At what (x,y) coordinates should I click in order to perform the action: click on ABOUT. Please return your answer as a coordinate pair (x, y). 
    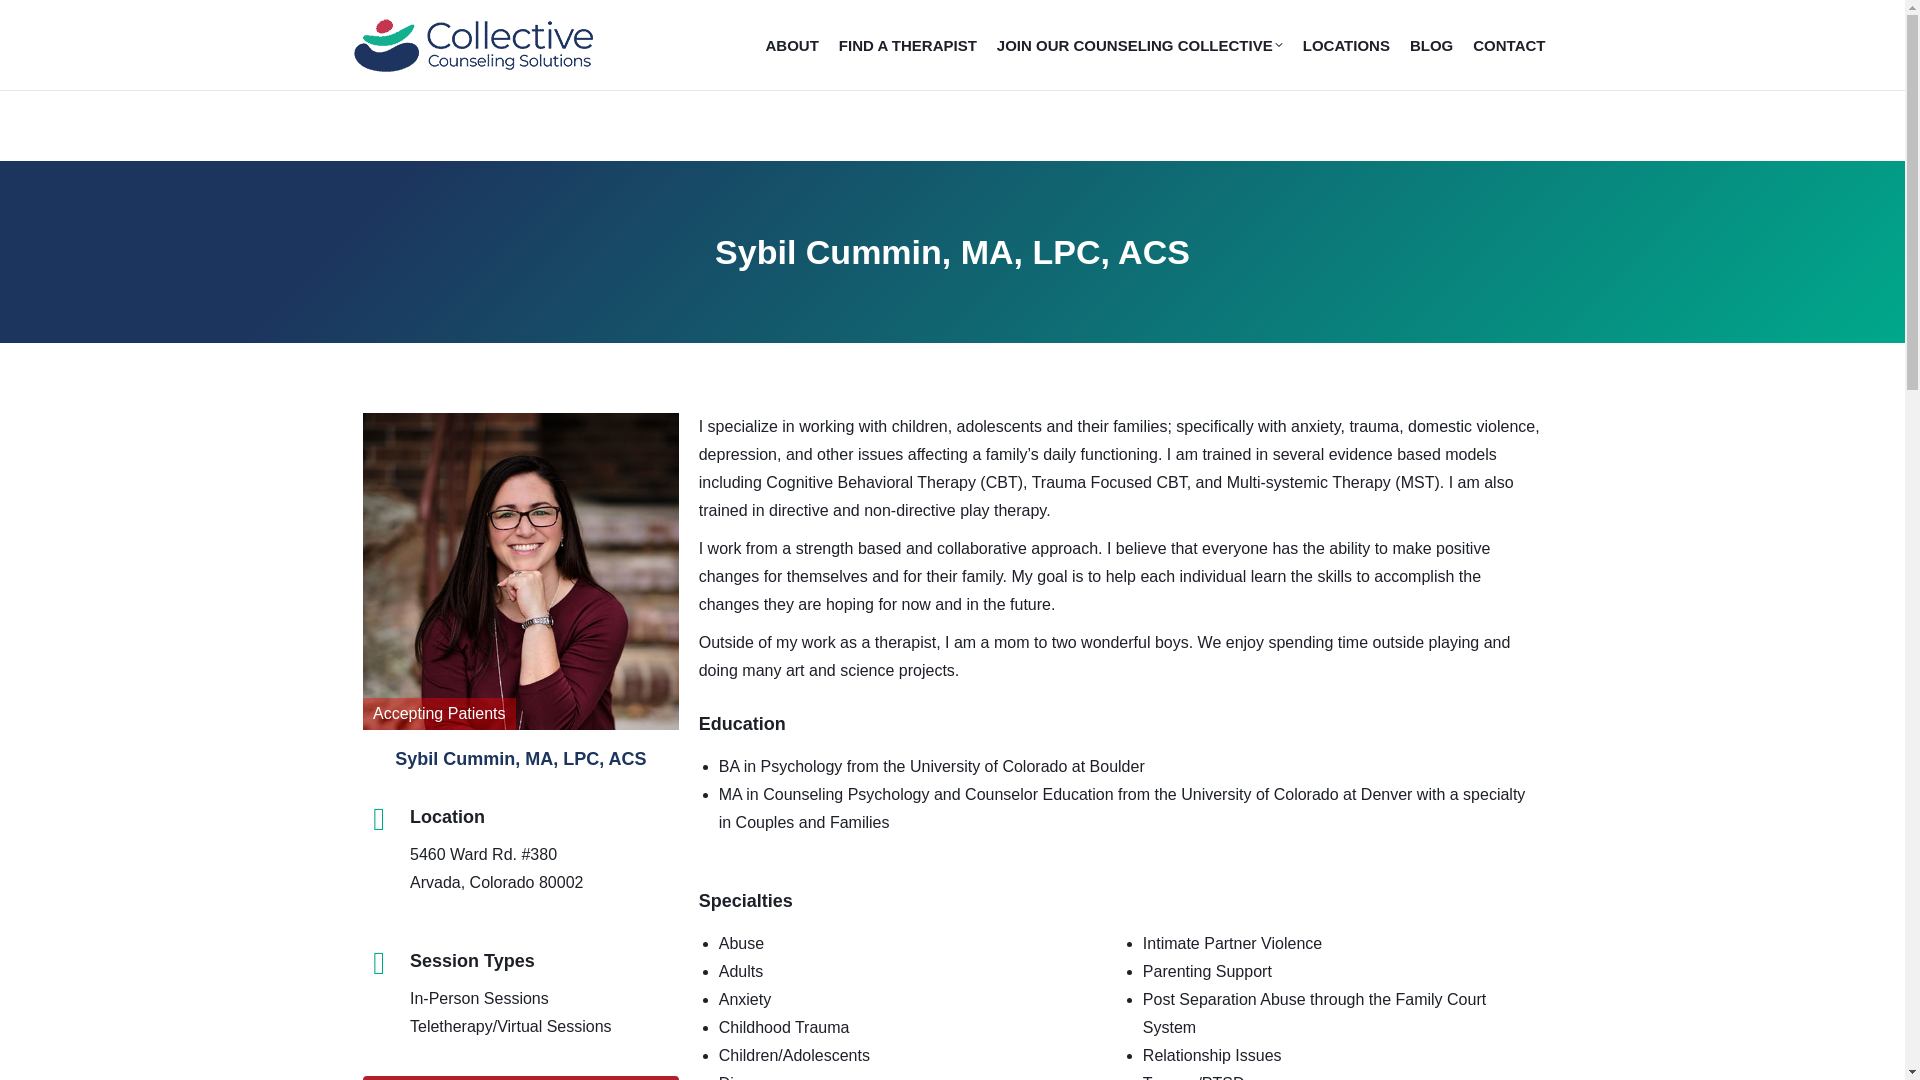
    Looking at the image, I should click on (792, 44).